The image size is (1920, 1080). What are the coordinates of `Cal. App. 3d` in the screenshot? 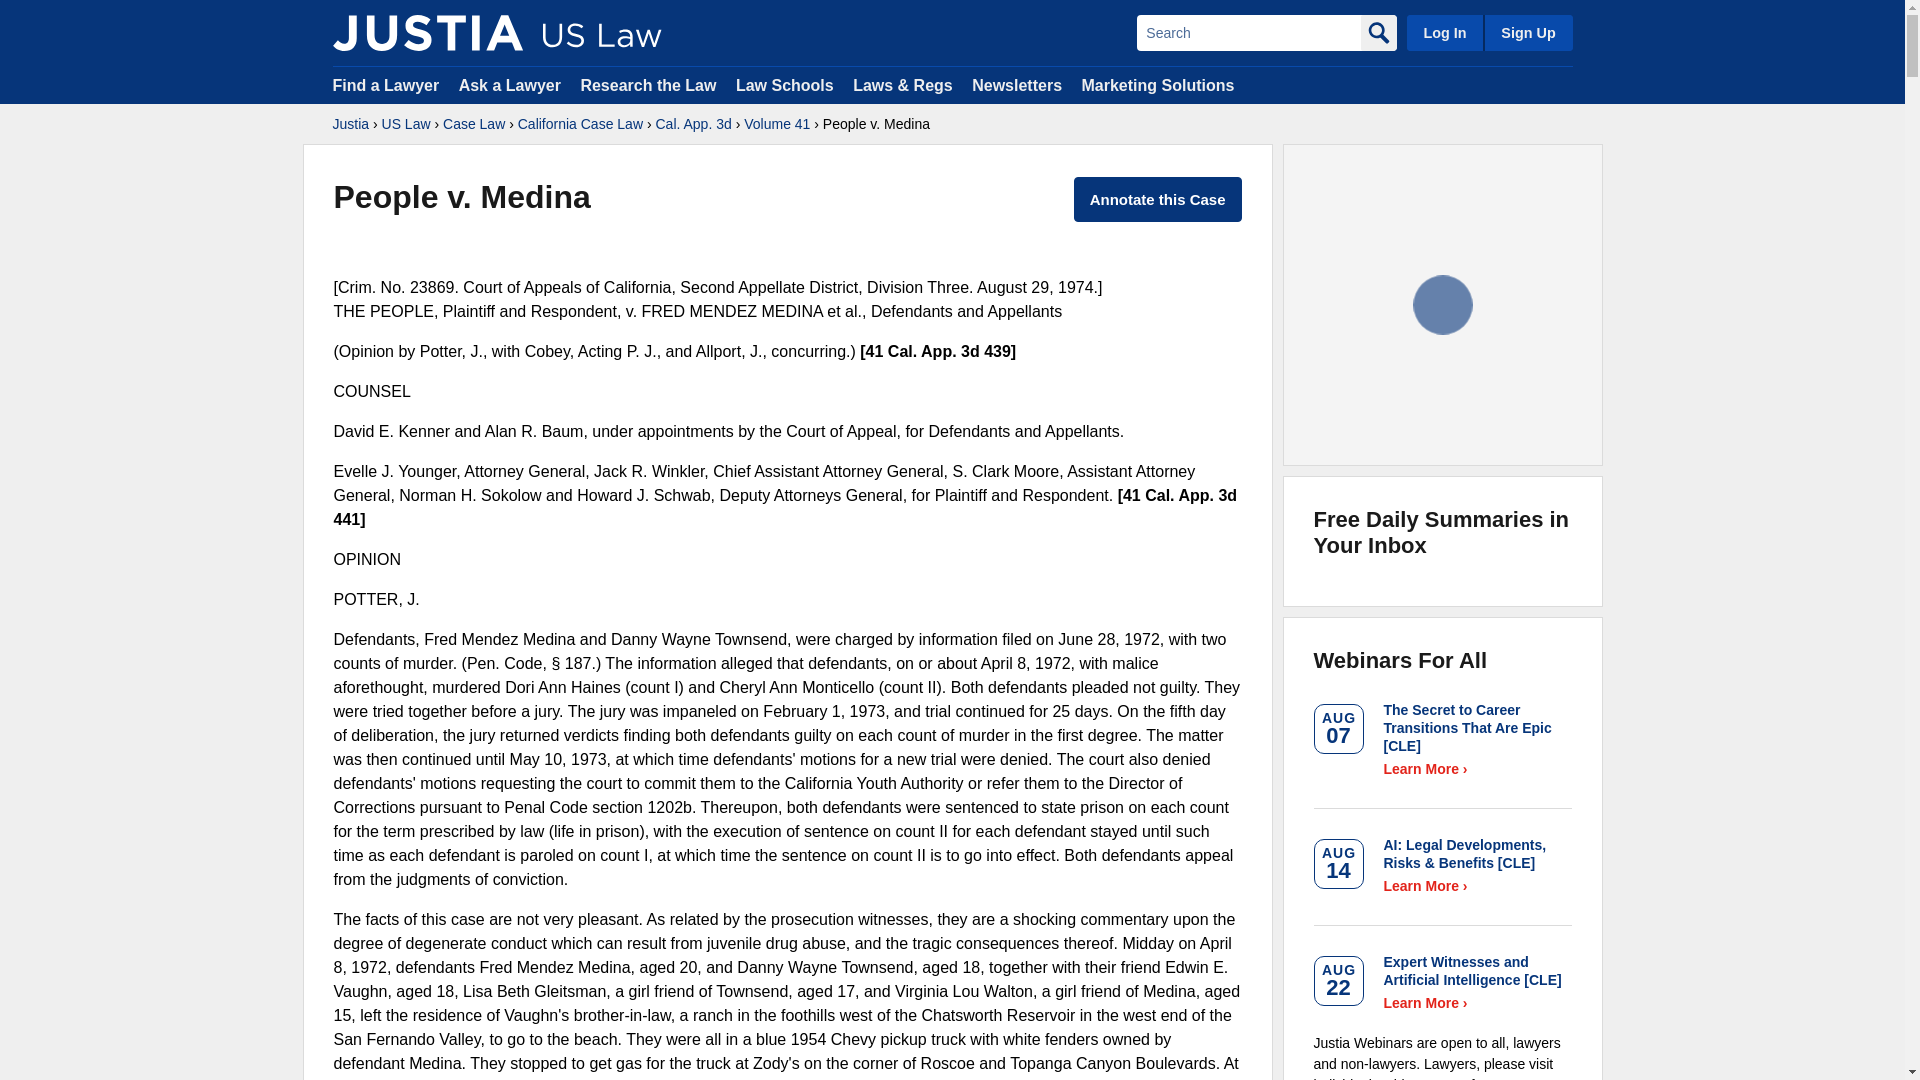 It's located at (692, 124).